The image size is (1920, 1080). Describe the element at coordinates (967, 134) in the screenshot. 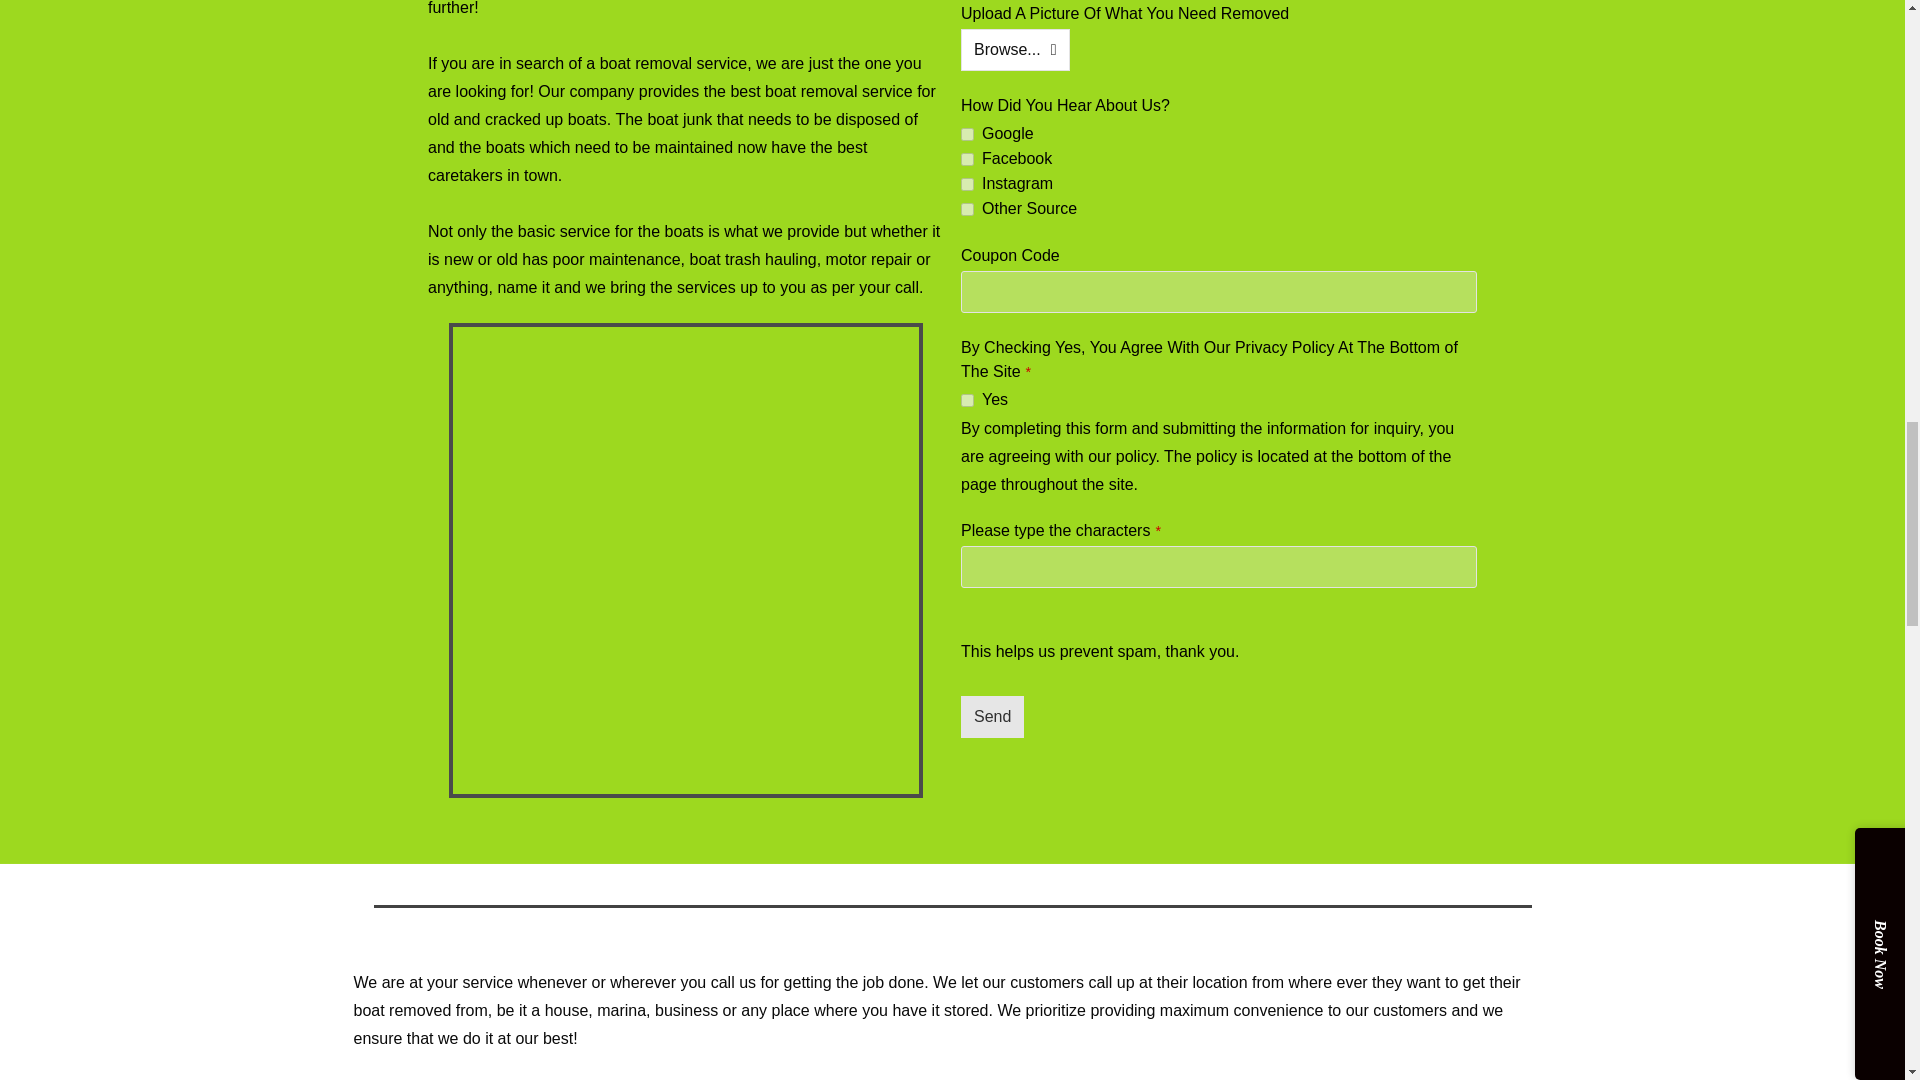

I see `Google` at that location.